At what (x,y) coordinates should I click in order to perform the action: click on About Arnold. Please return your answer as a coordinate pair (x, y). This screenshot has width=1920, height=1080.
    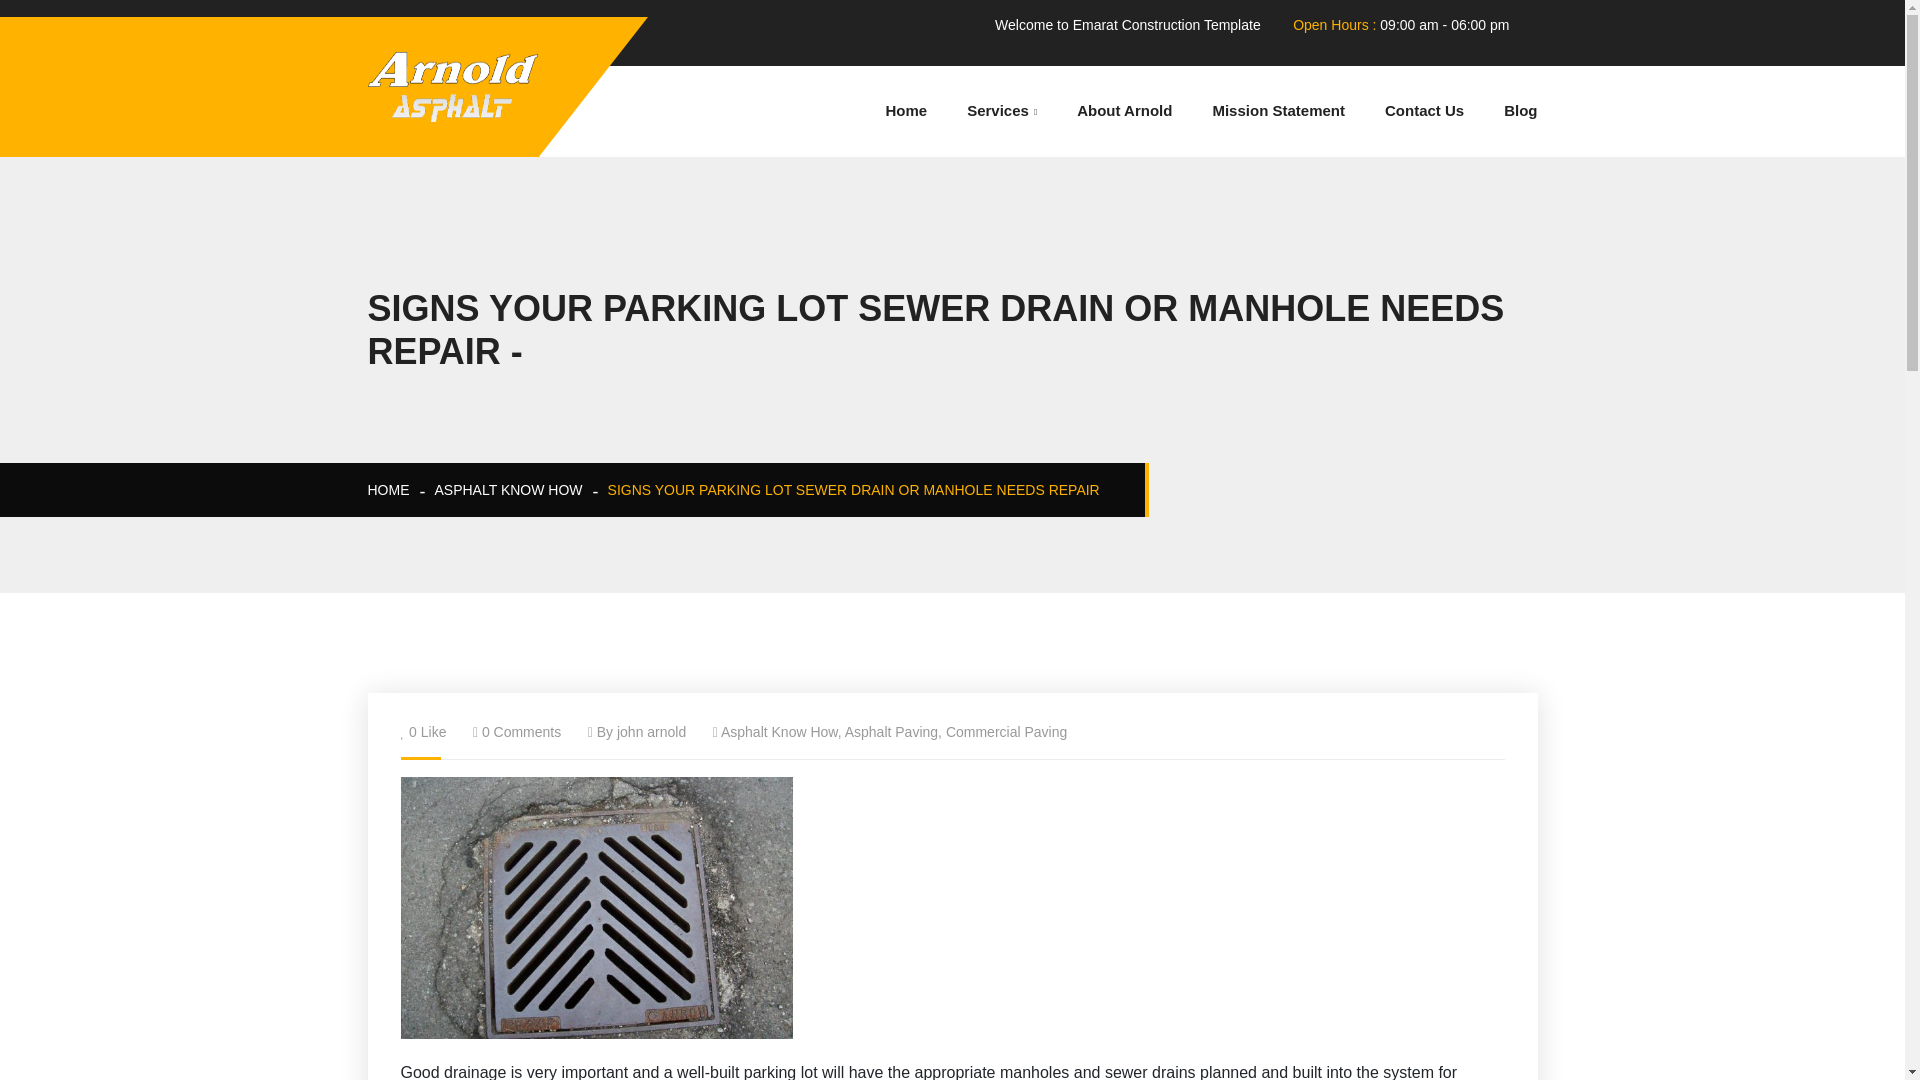
    Looking at the image, I should click on (1124, 110).